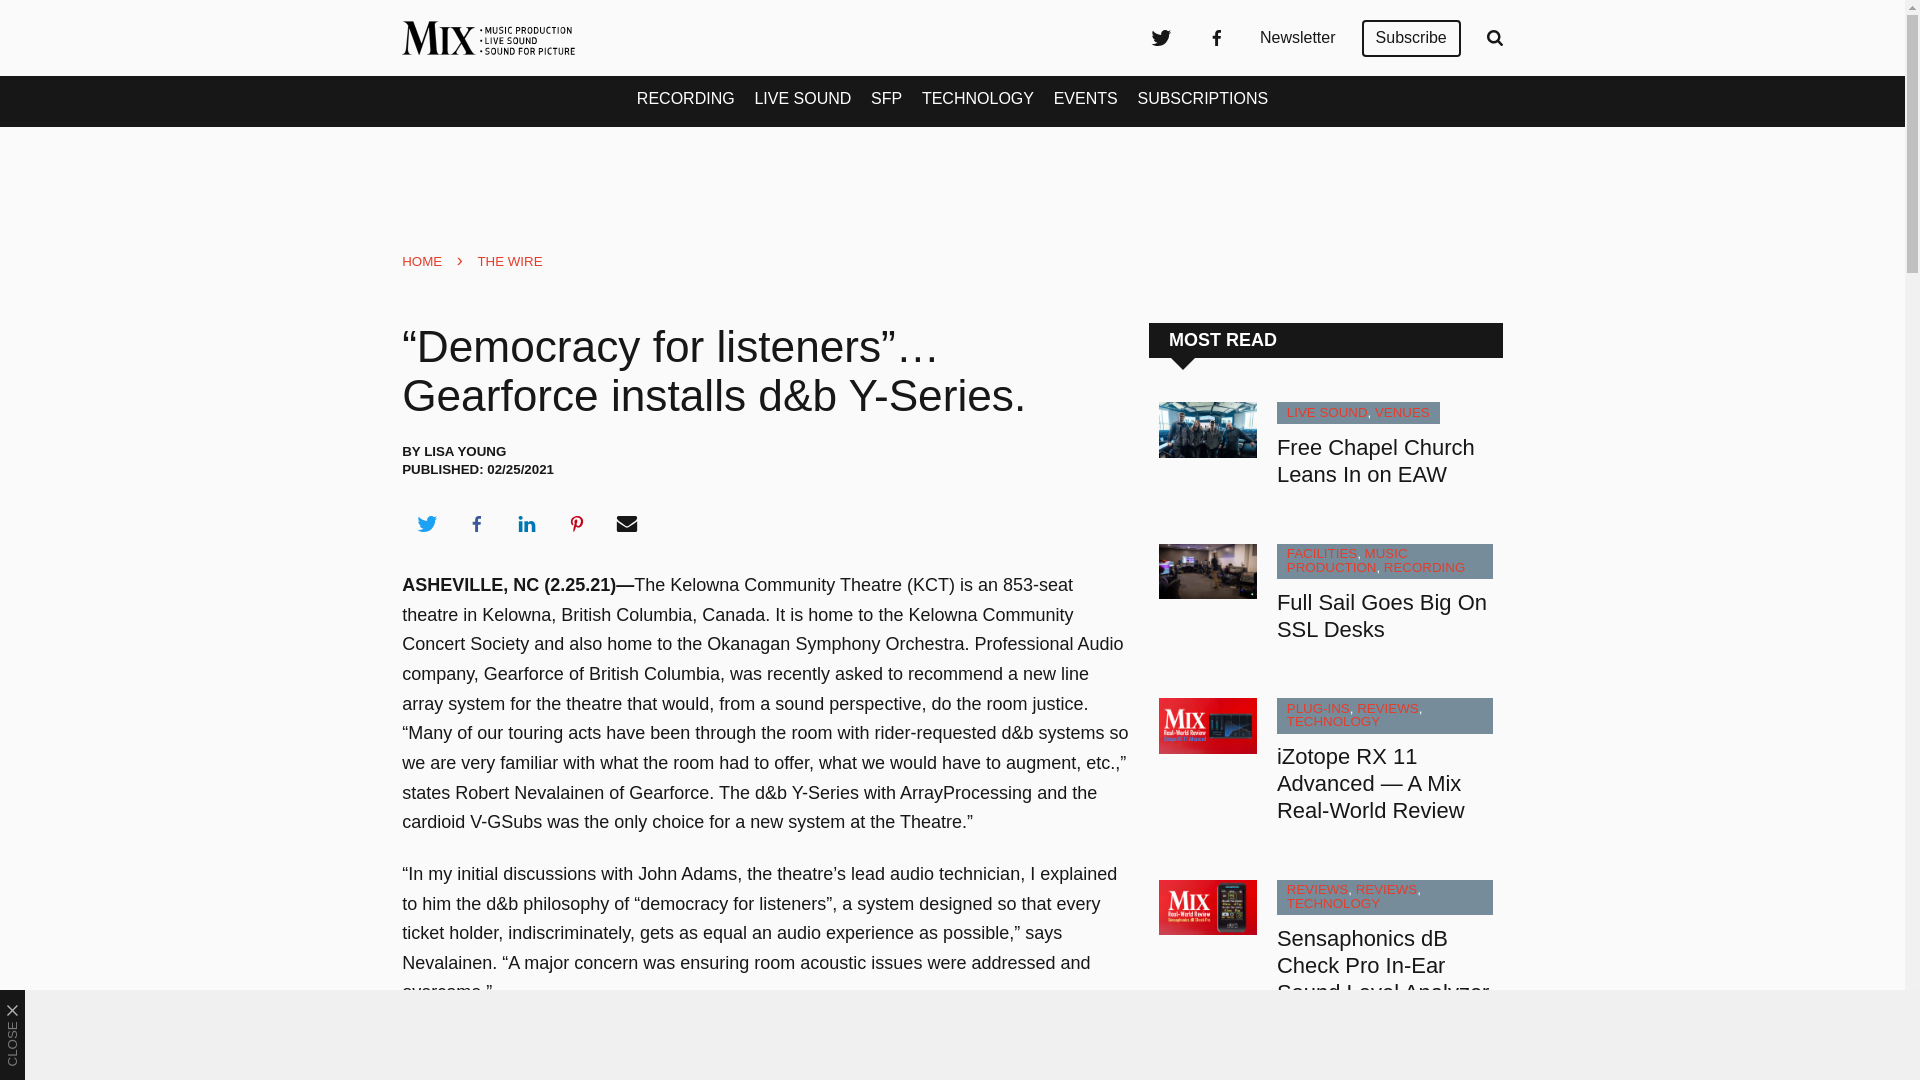 The height and width of the screenshot is (1080, 1920). Describe the element at coordinates (526, 523) in the screenshot. I see `Share on LinkedIn` at that location.